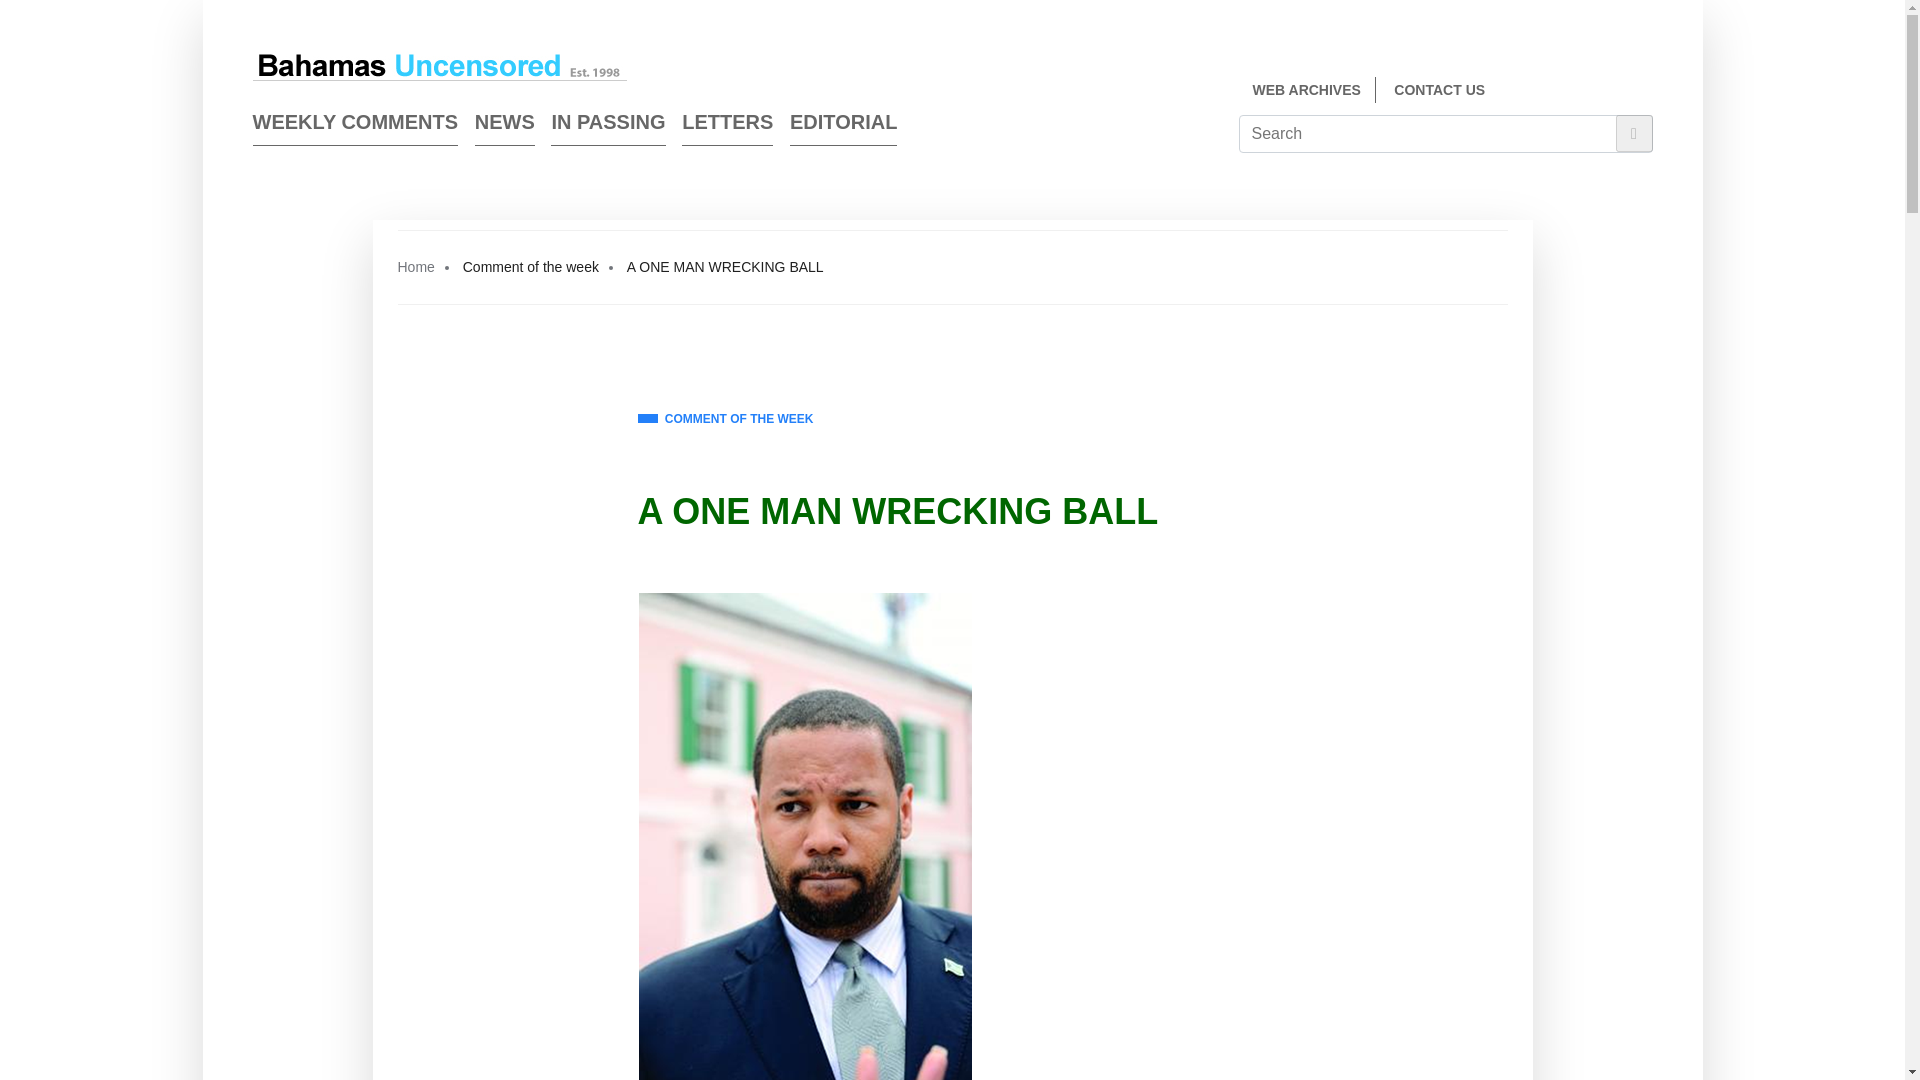 This screenshot has height=1080, width=1920. I want to click on IN PASSING, so click(608, 126).